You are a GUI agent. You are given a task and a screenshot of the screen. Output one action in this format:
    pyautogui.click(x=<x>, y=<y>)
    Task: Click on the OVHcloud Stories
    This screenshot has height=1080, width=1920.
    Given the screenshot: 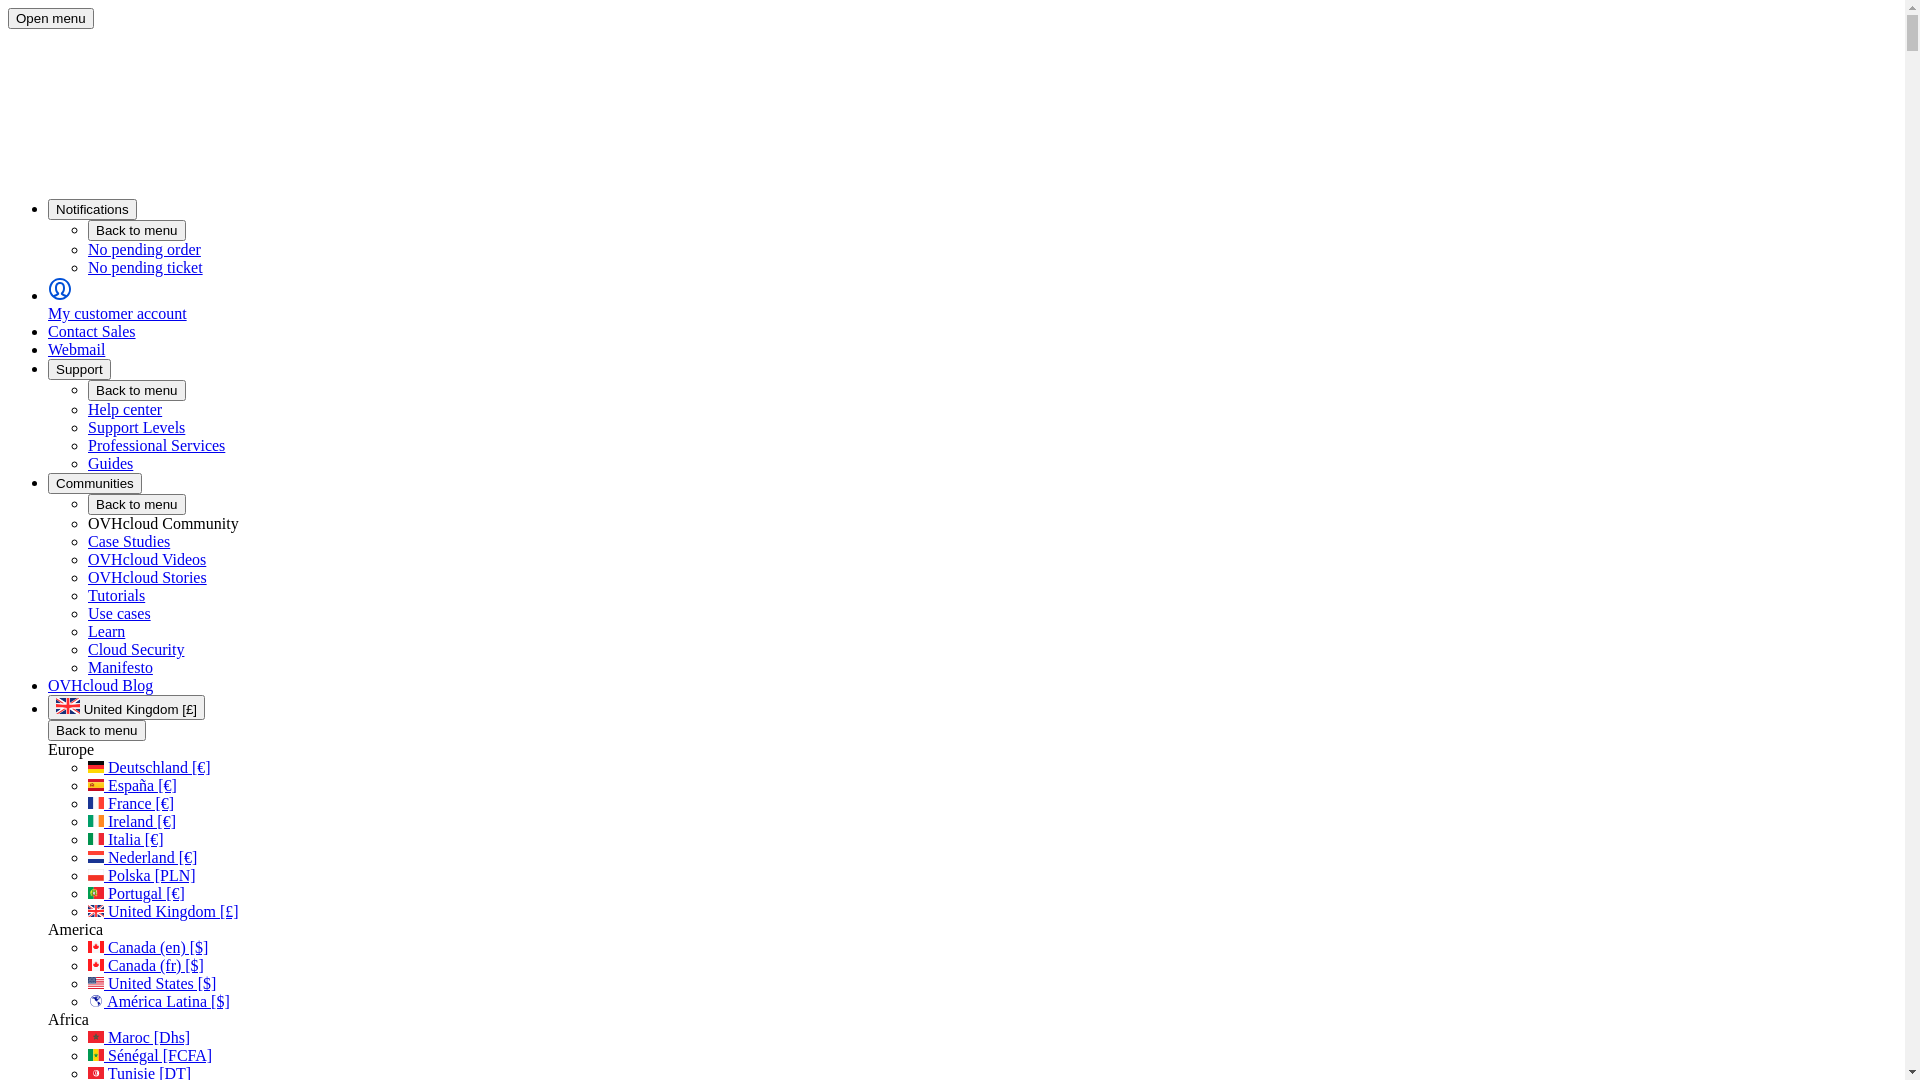 What is the action you would take?
    pyautogui.click(x=148, y=578)
    